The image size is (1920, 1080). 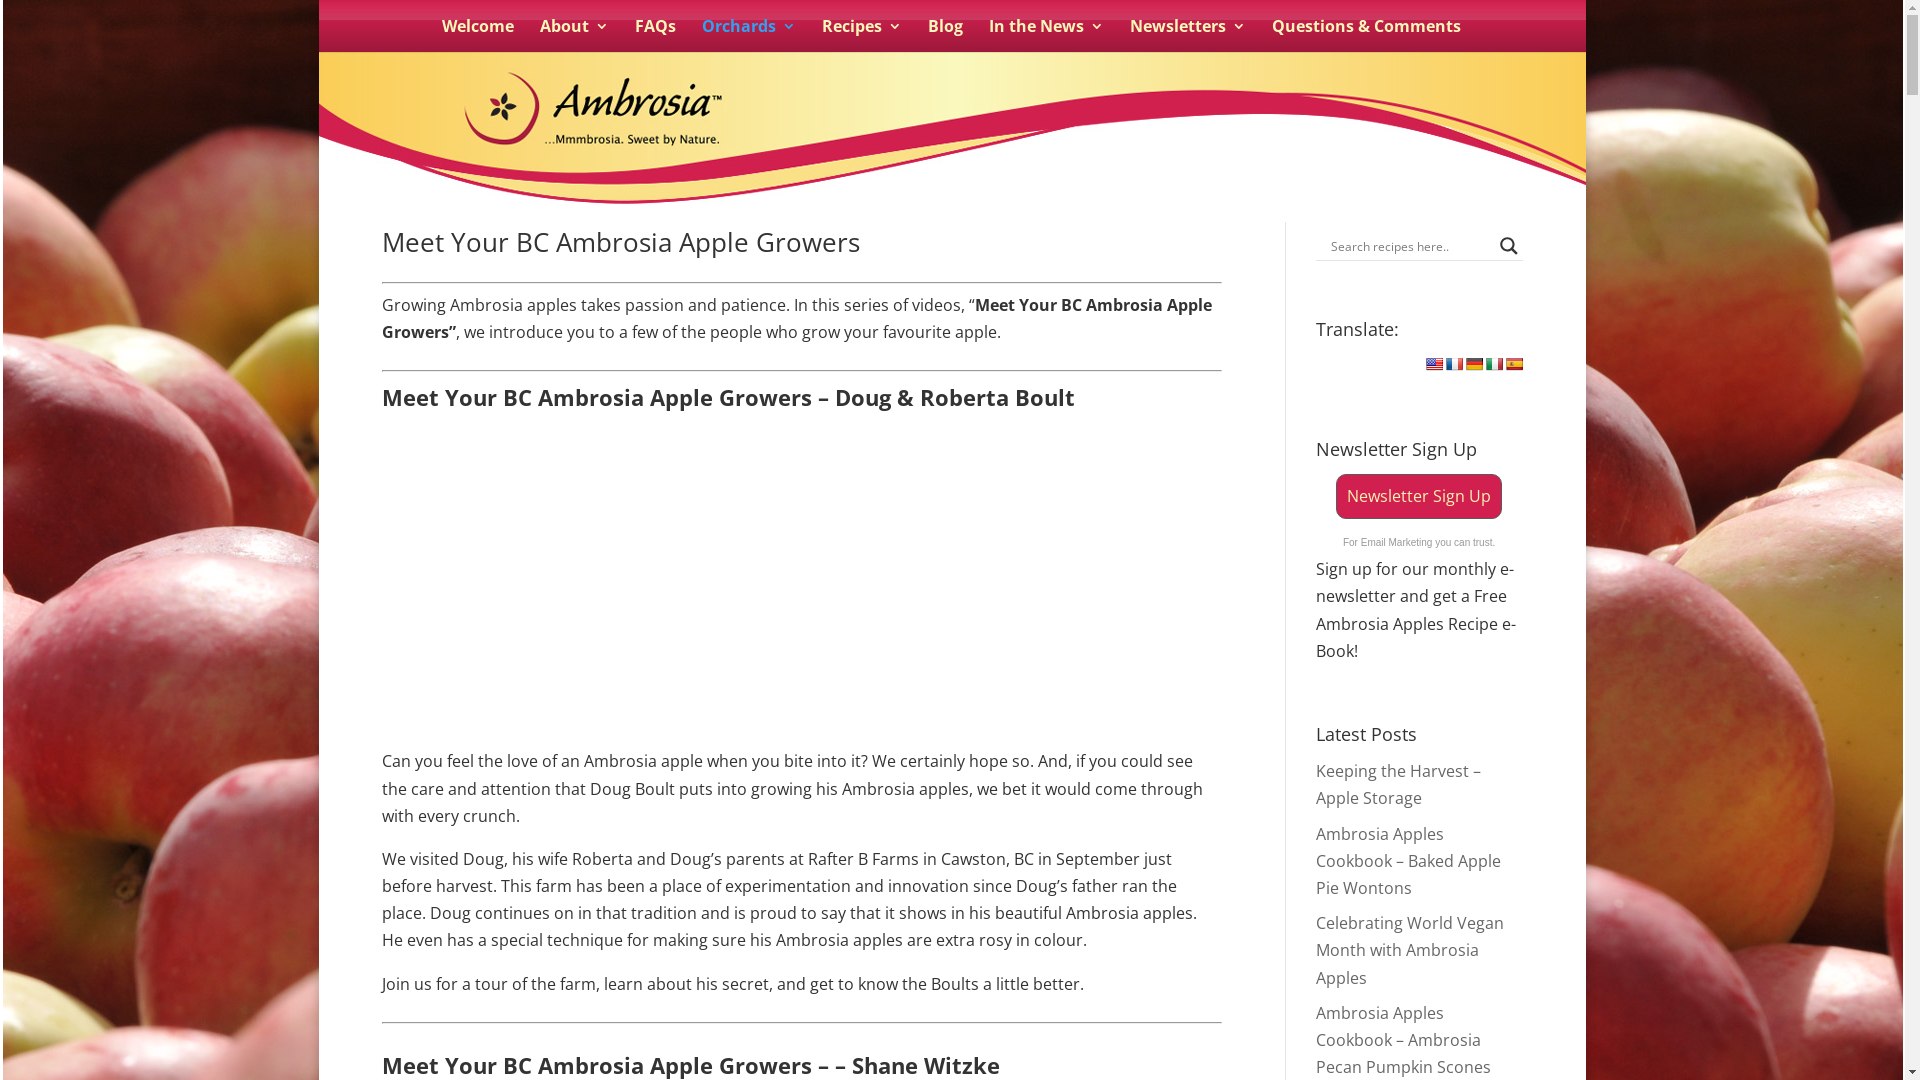 What do you see at coordinates (1474, 364) in the screenshot?
I see `German` at bounding box center [1474, 364].